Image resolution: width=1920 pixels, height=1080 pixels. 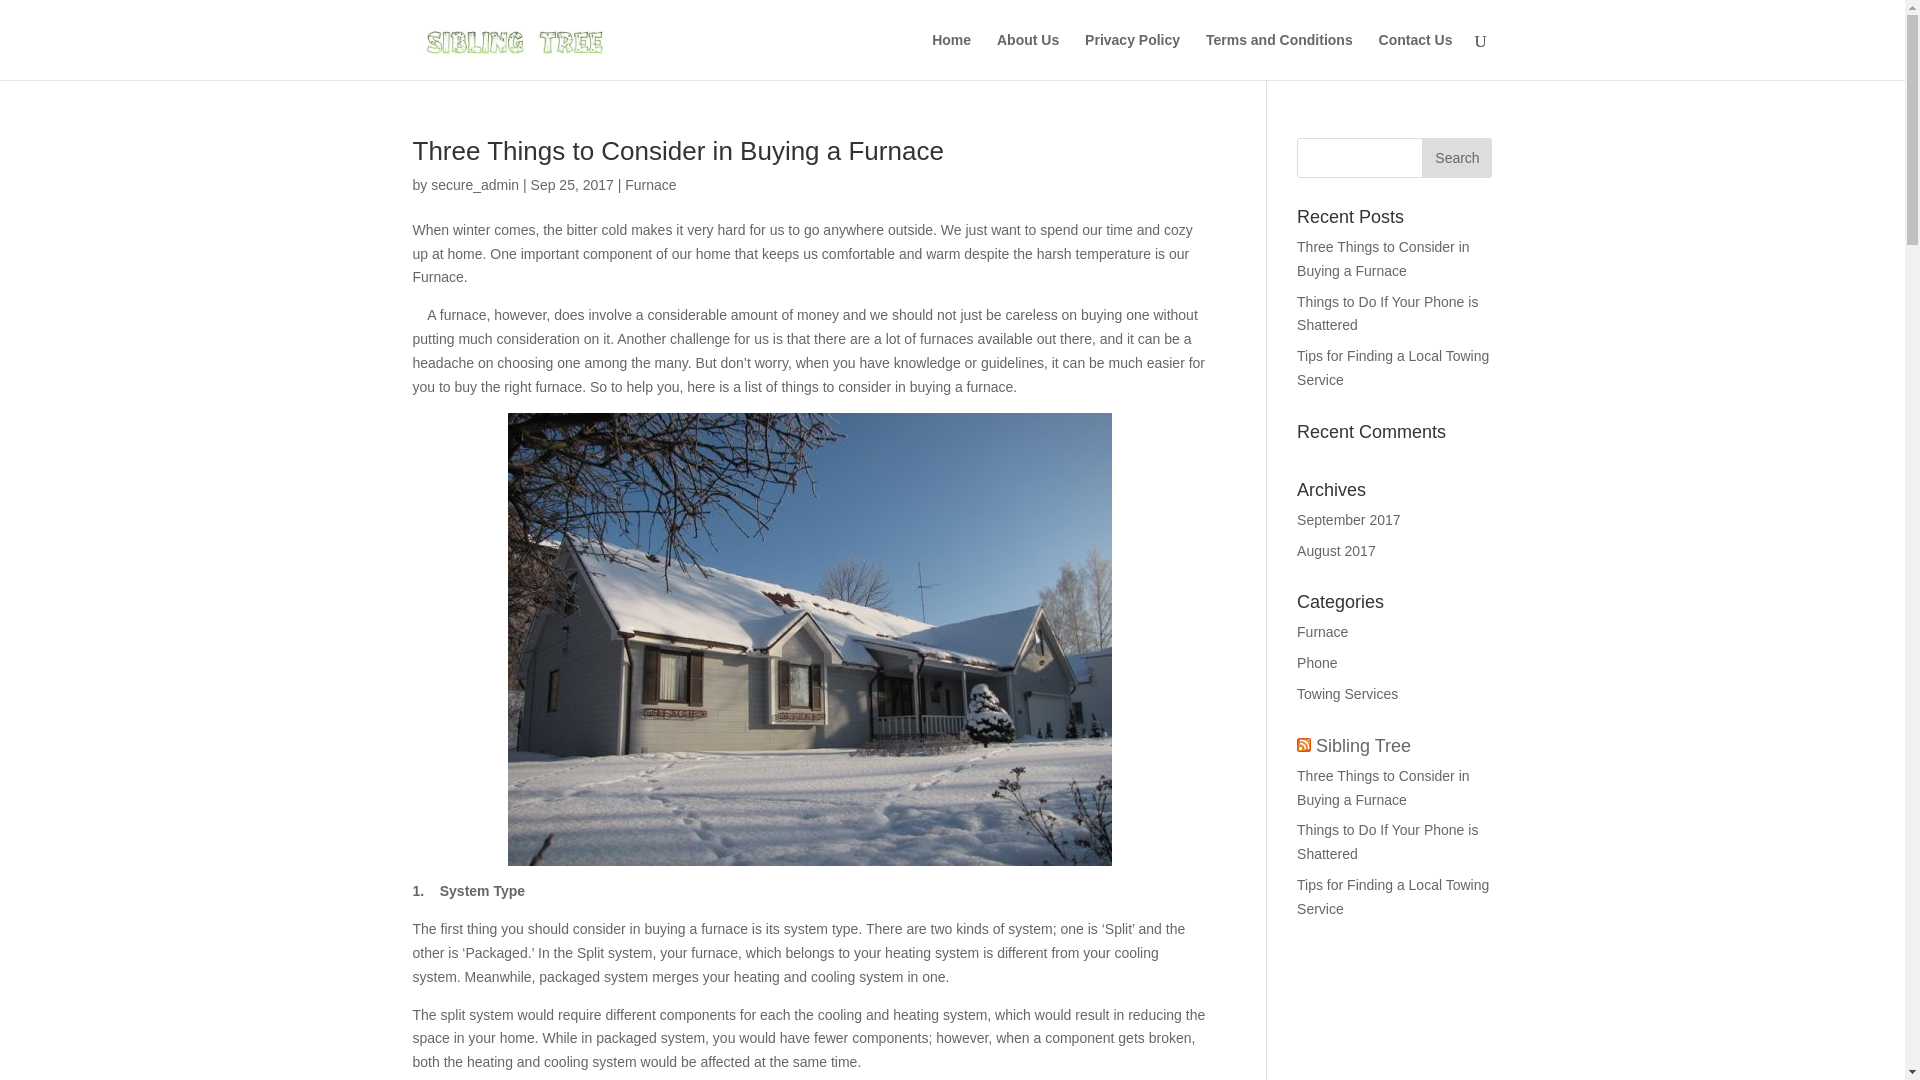 What do you see at coordinates (650, 185) in the screenshot?
I see `Furnace` at bounding box center [650, 185].